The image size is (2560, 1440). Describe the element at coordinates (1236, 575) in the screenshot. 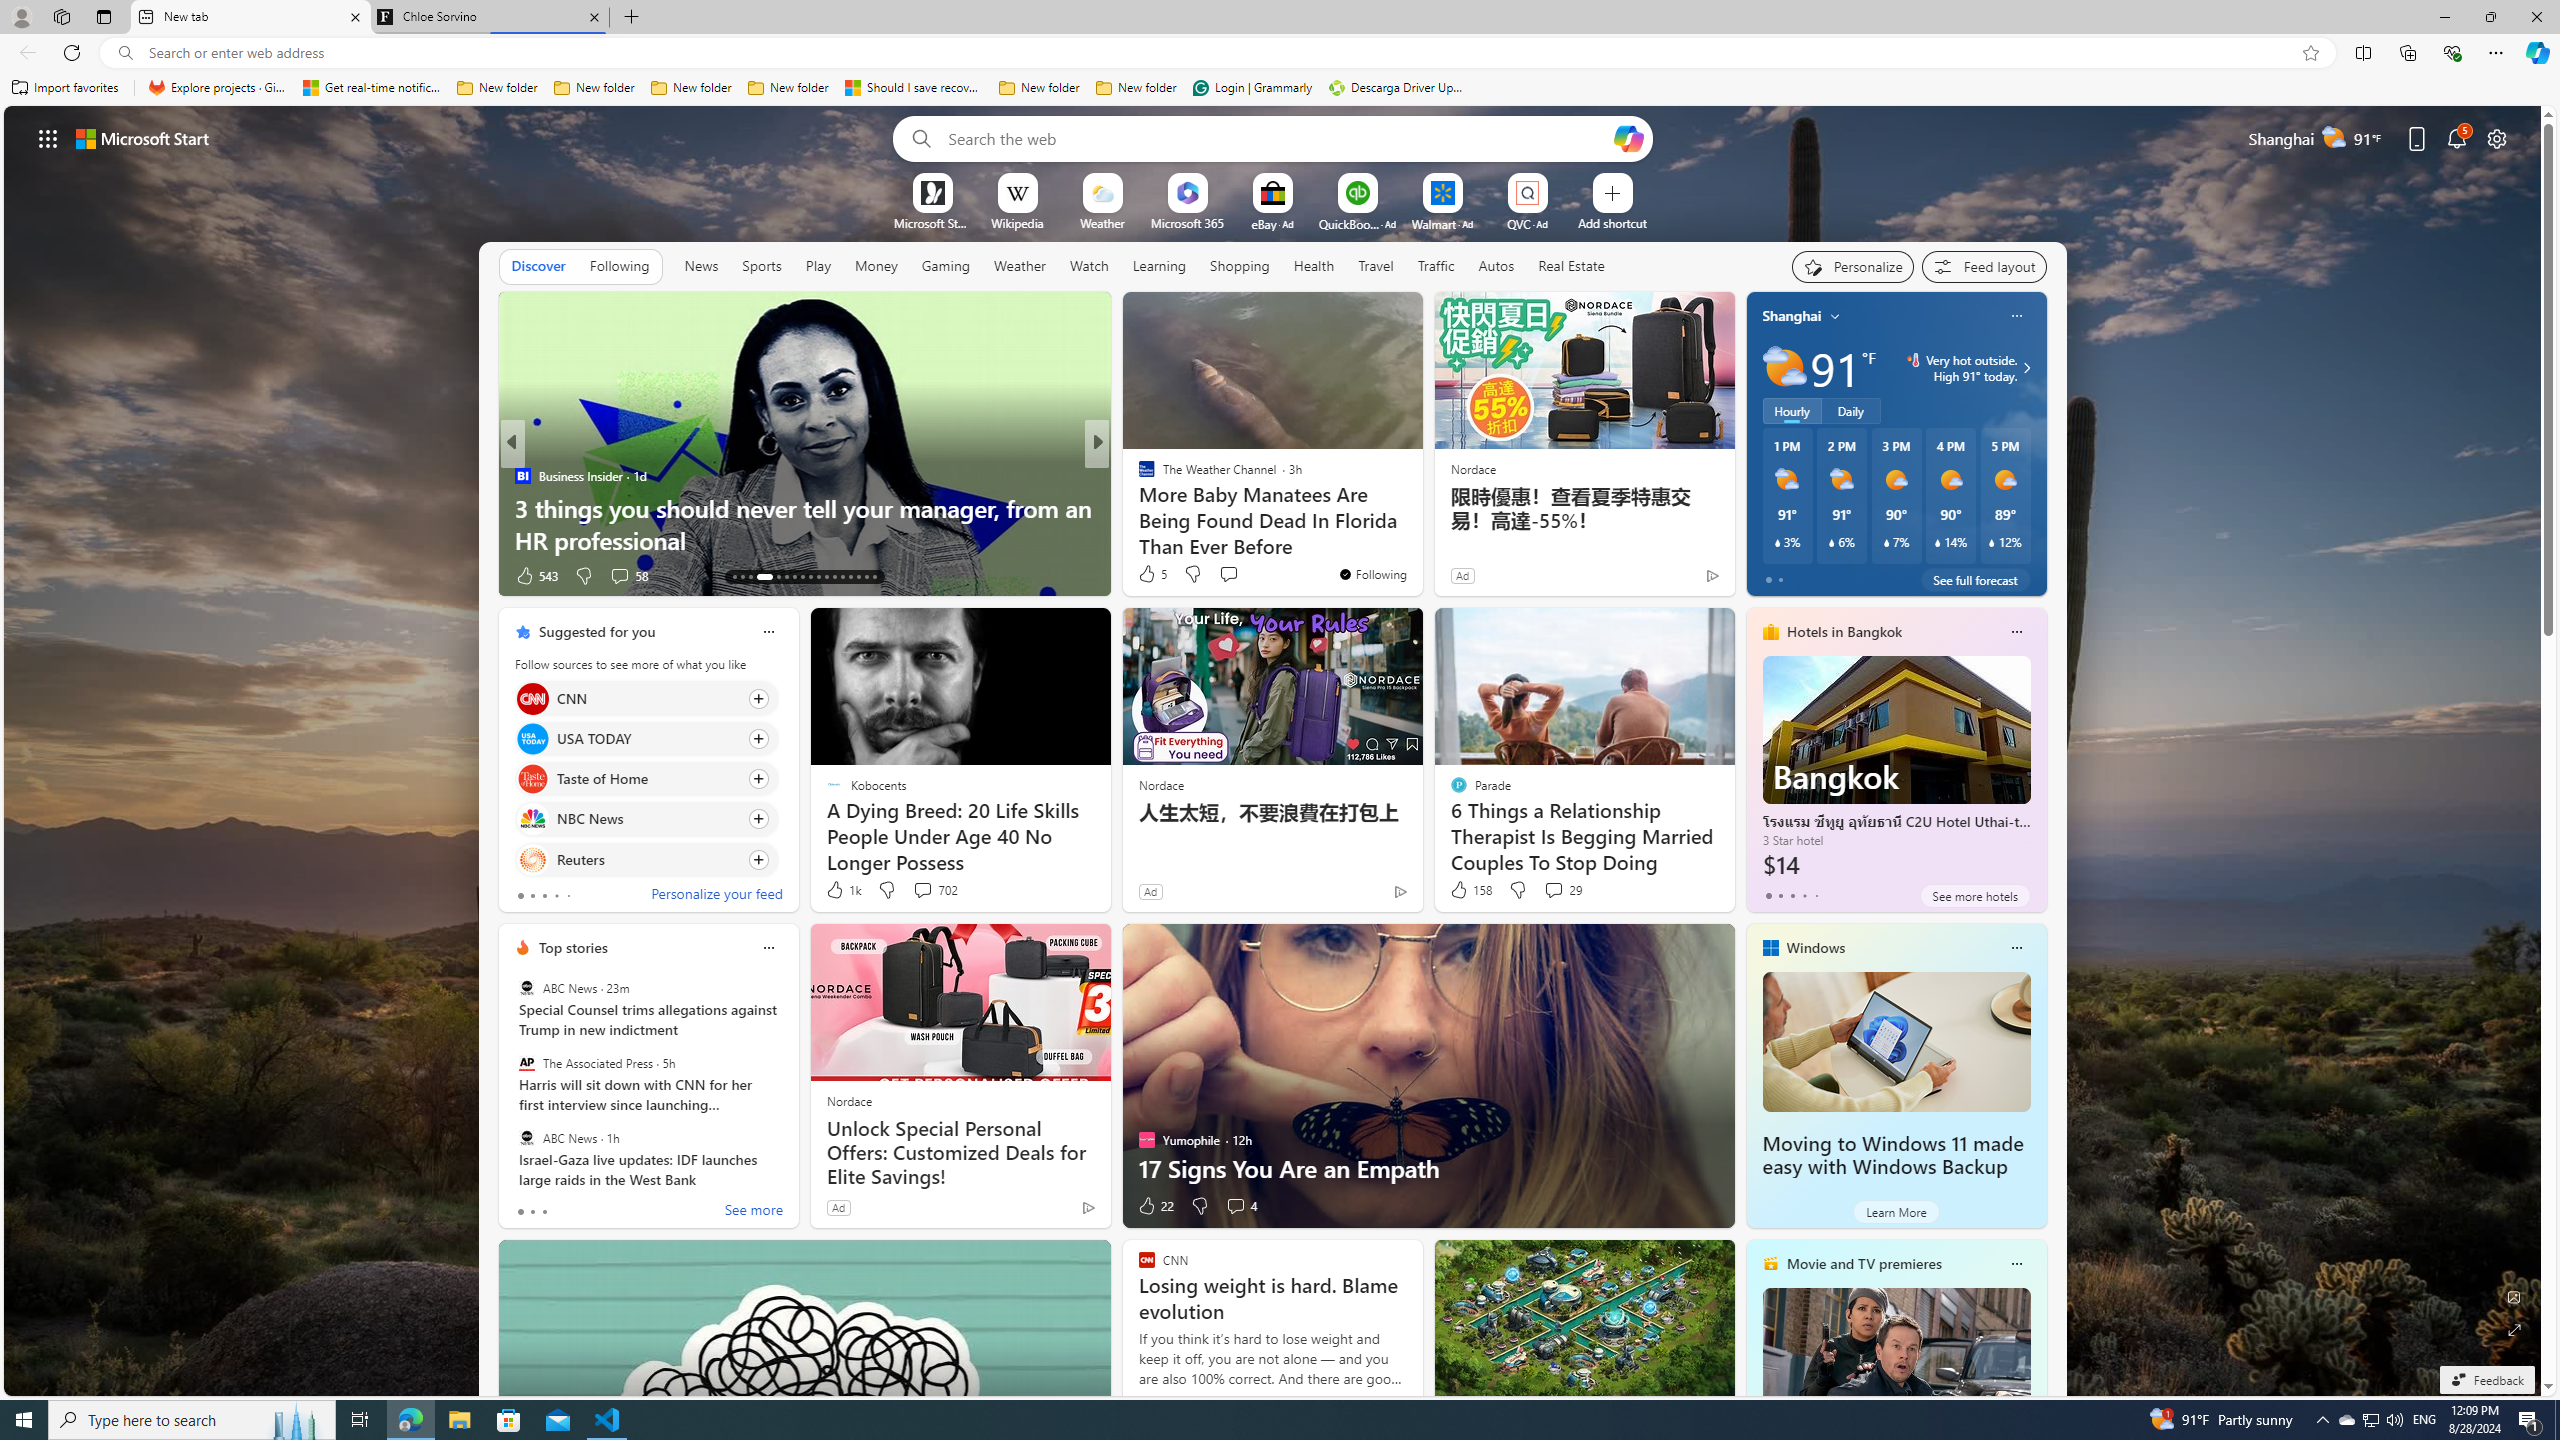

I see `View comments 247 Comment` at that location.